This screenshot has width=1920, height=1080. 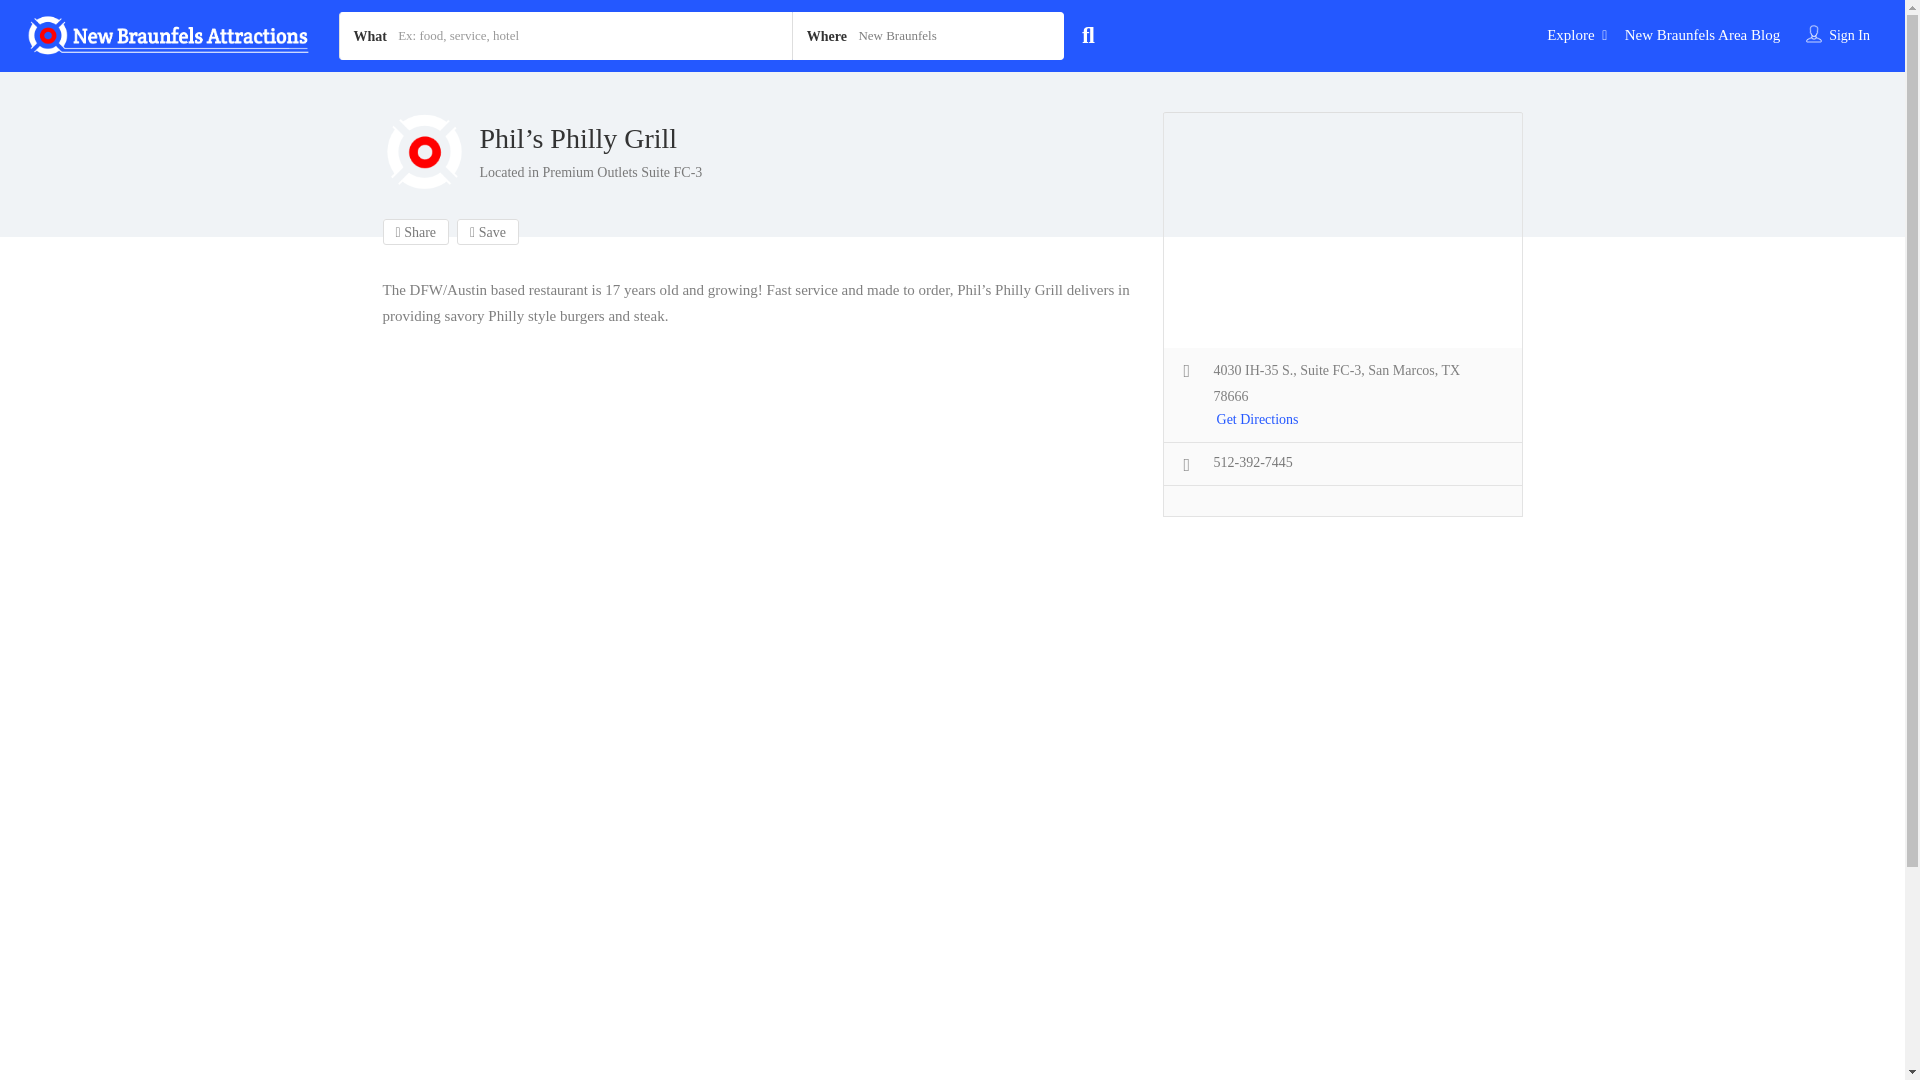 What do you see at coordinates (487, 232) in the screenshot?
I see `Save` at bounding box center [487, 232].